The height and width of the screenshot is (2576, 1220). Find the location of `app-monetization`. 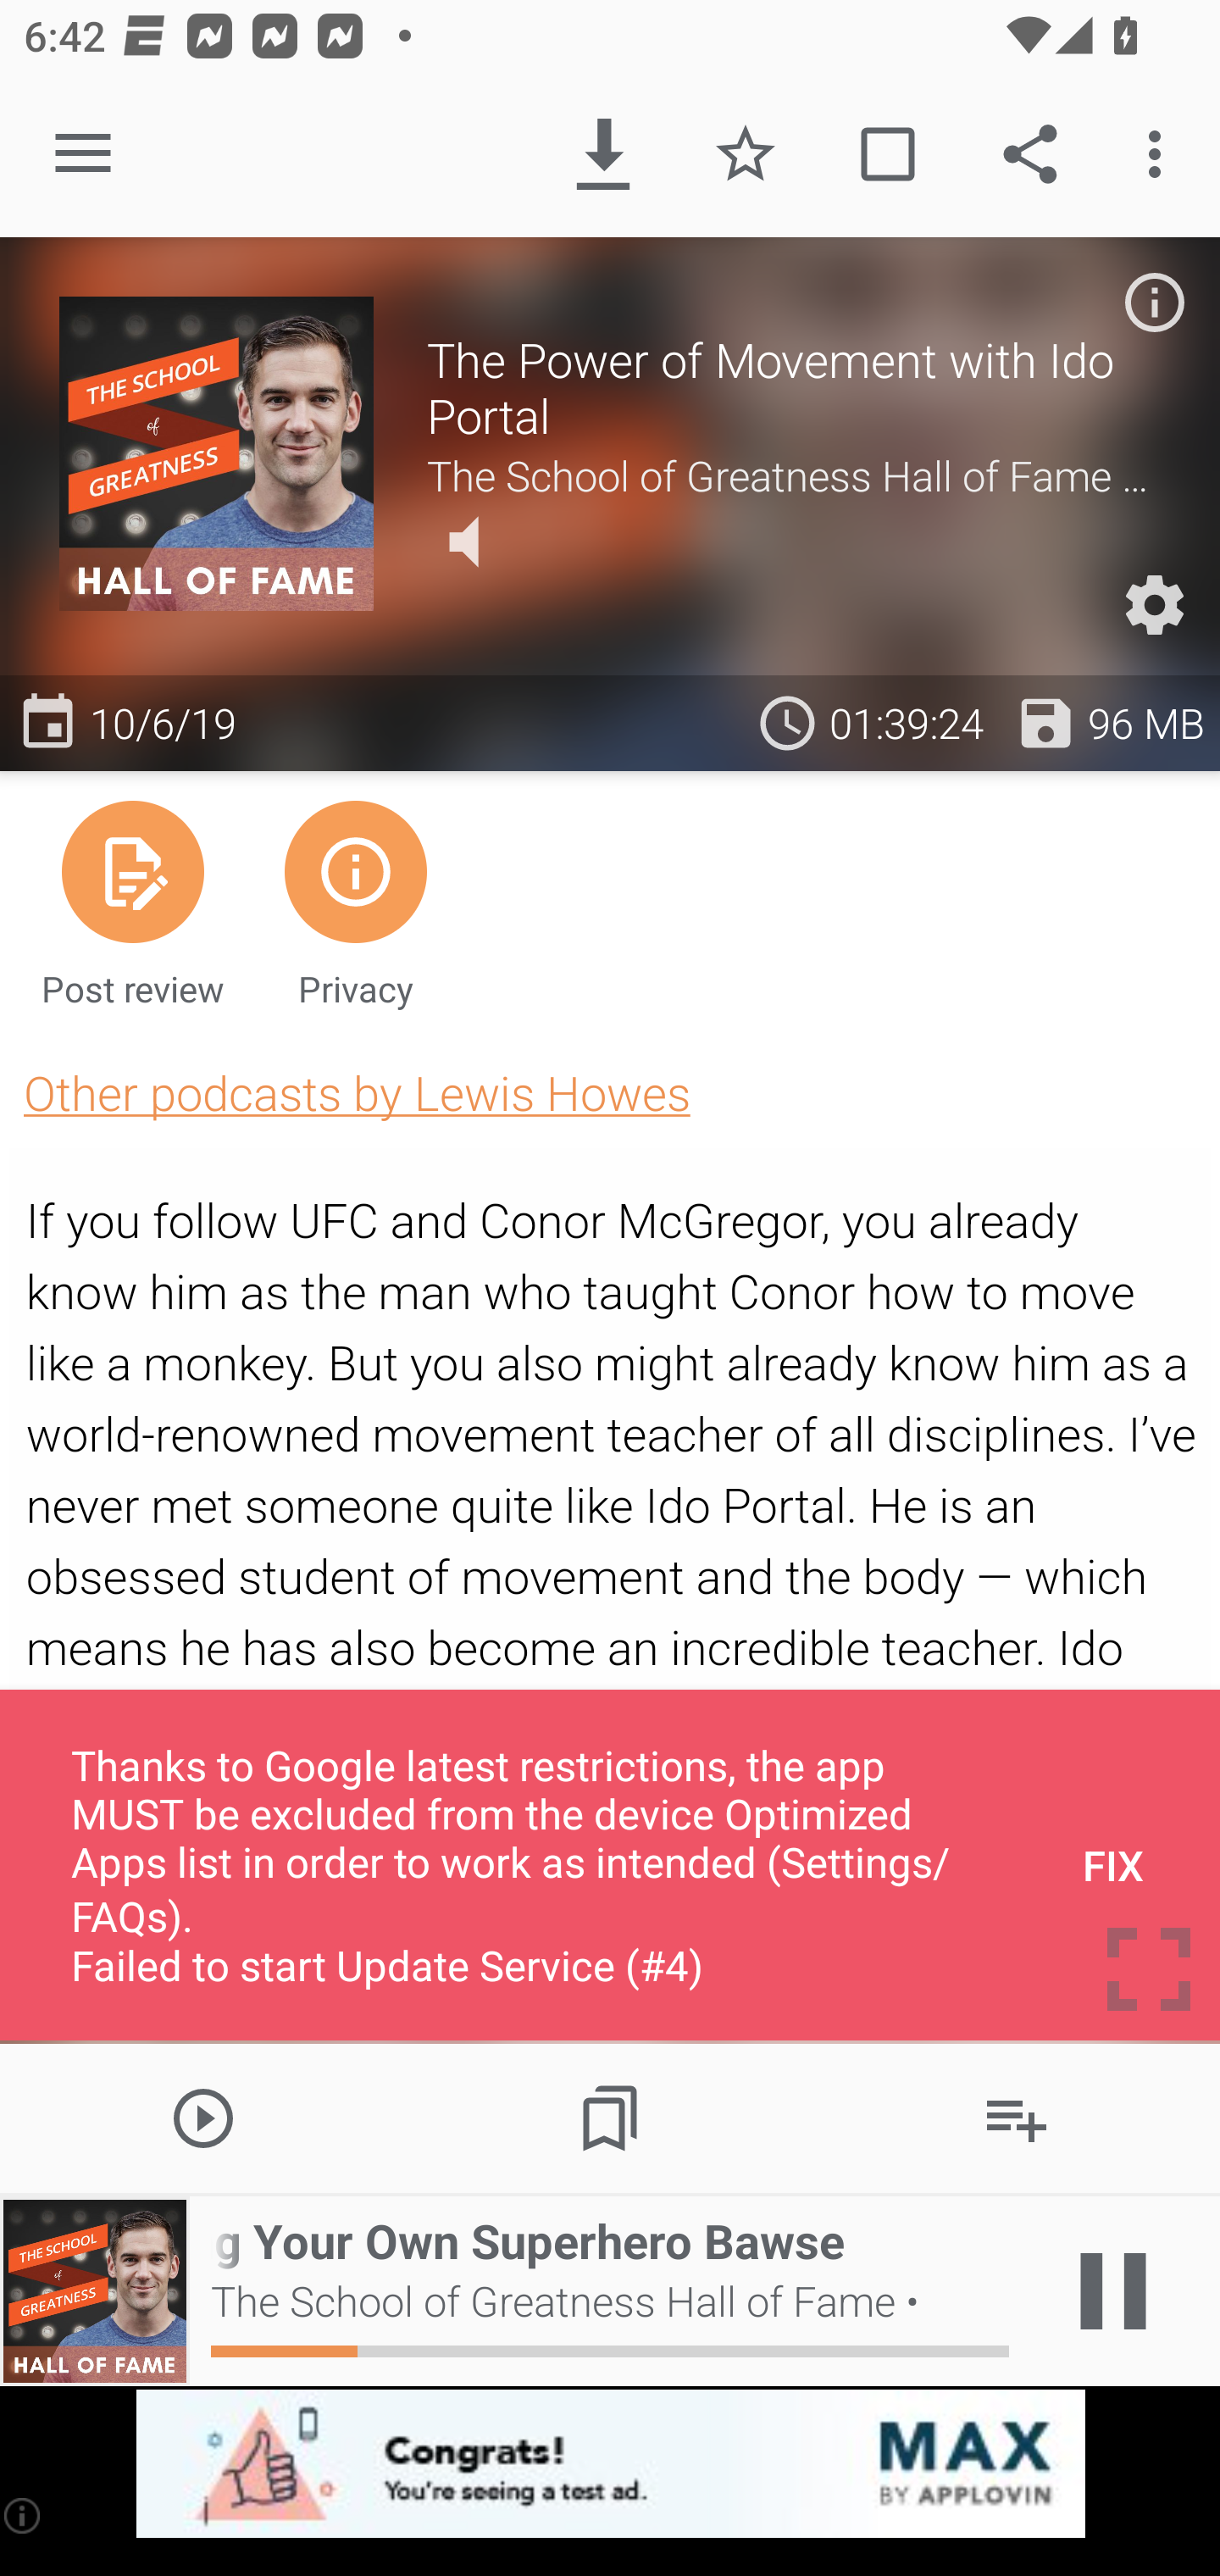

app-monetization is located at coordinates (610, 2465).